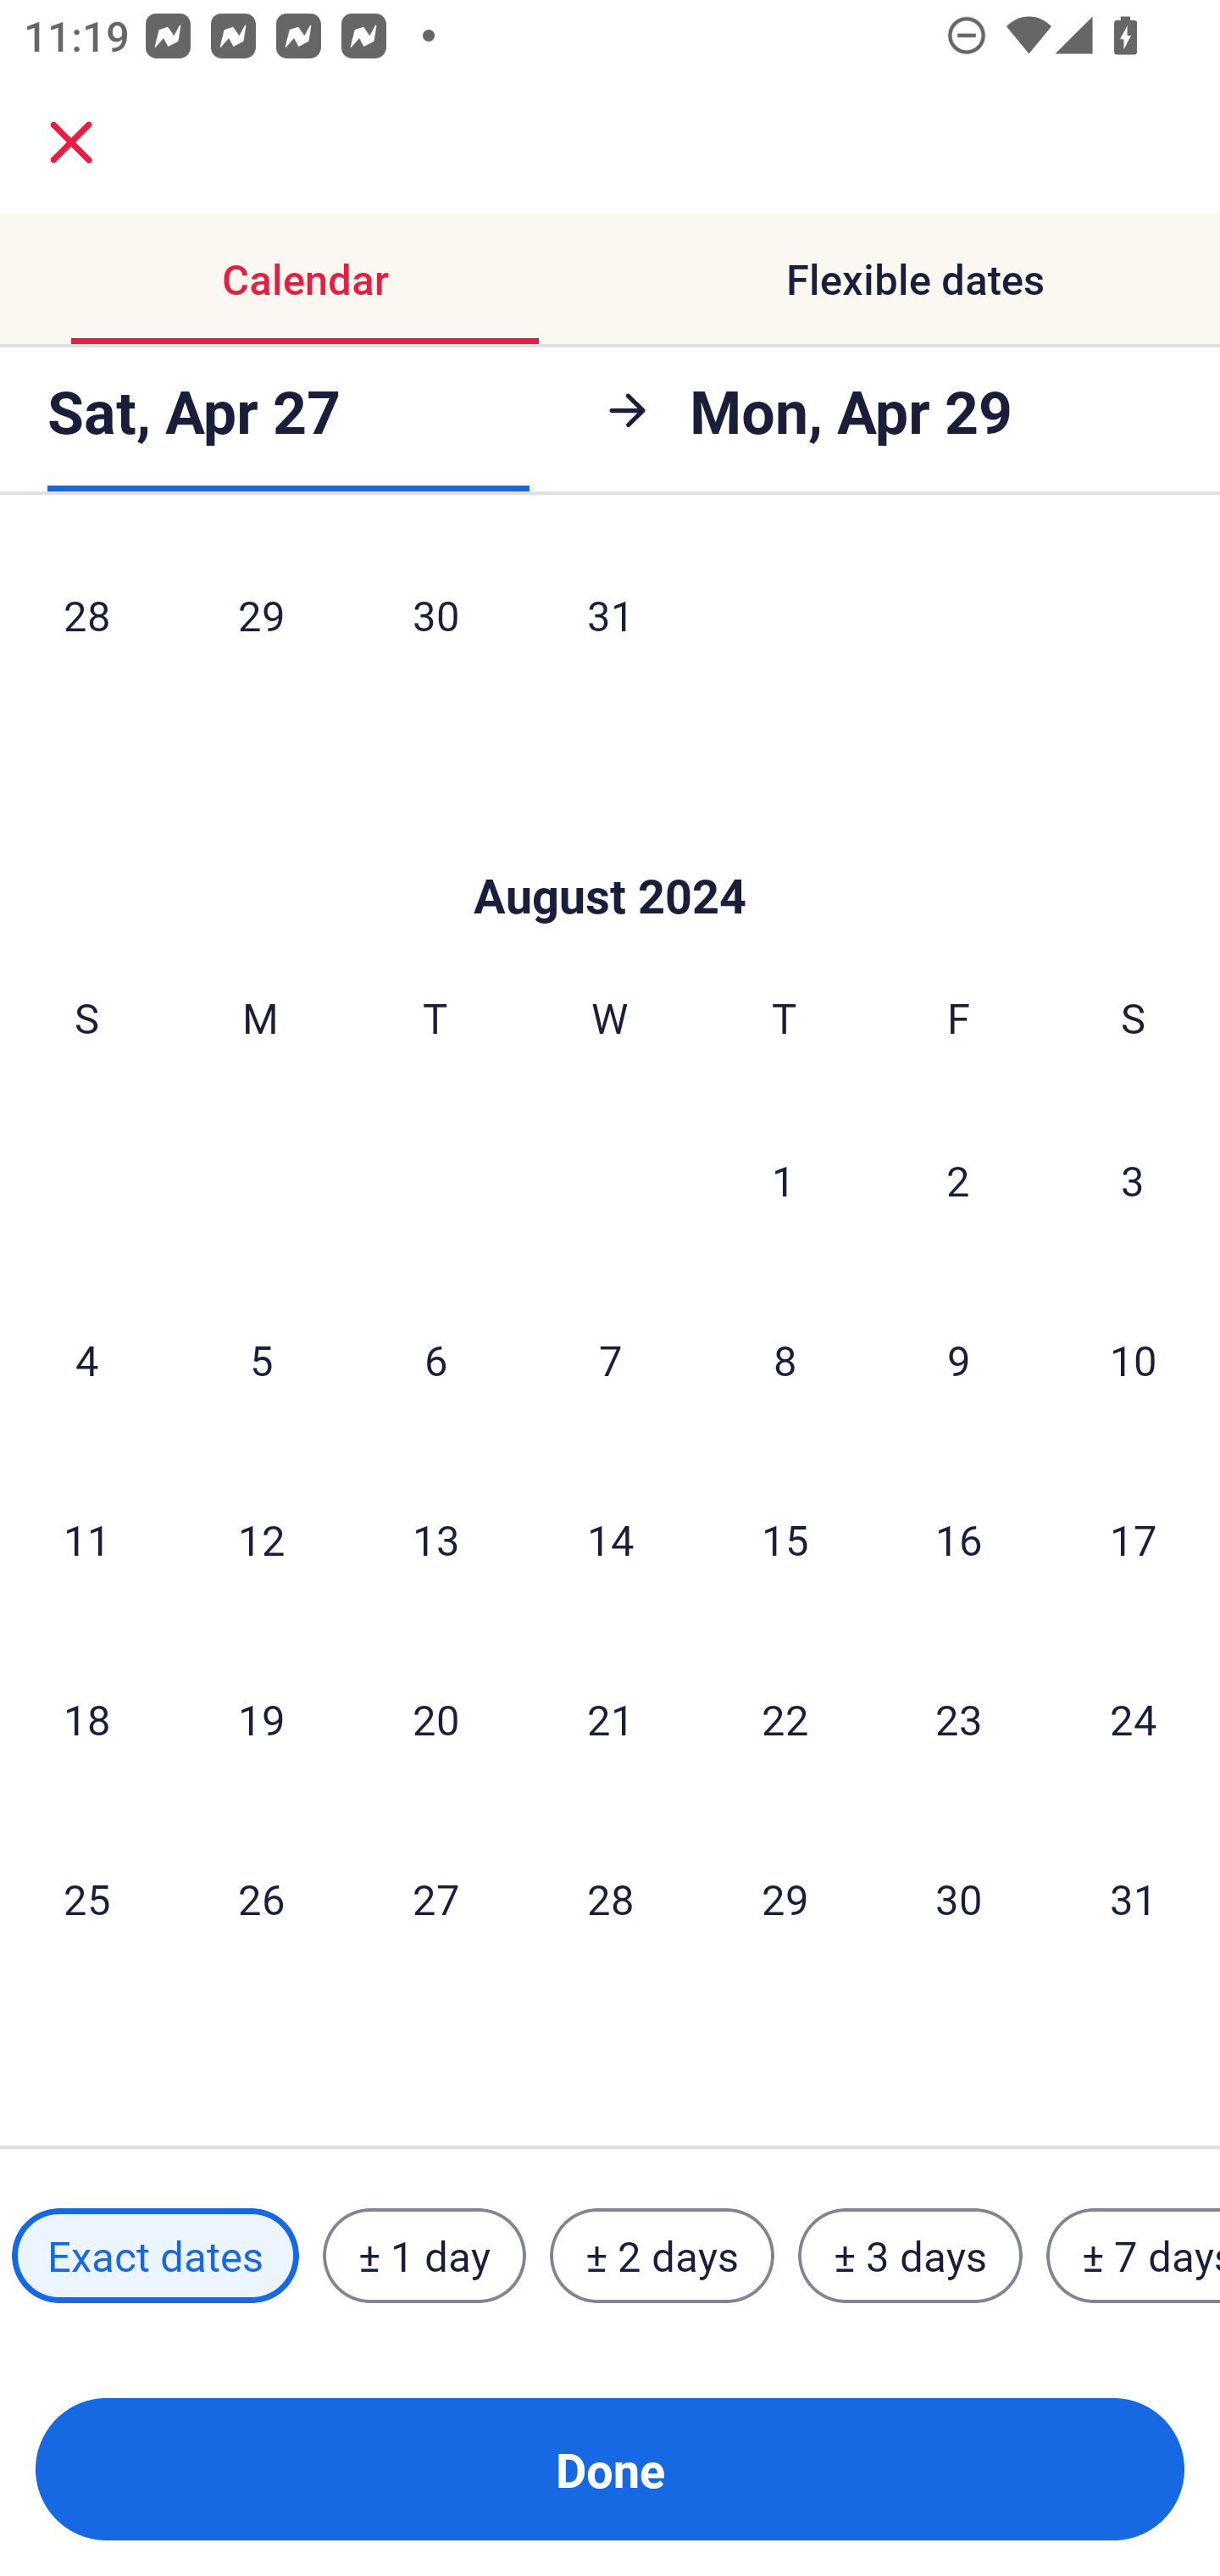 The image size is (1220, 2576). Describe the element at coordinates (71, 142) in the screenshot. I see `close.` at that location.